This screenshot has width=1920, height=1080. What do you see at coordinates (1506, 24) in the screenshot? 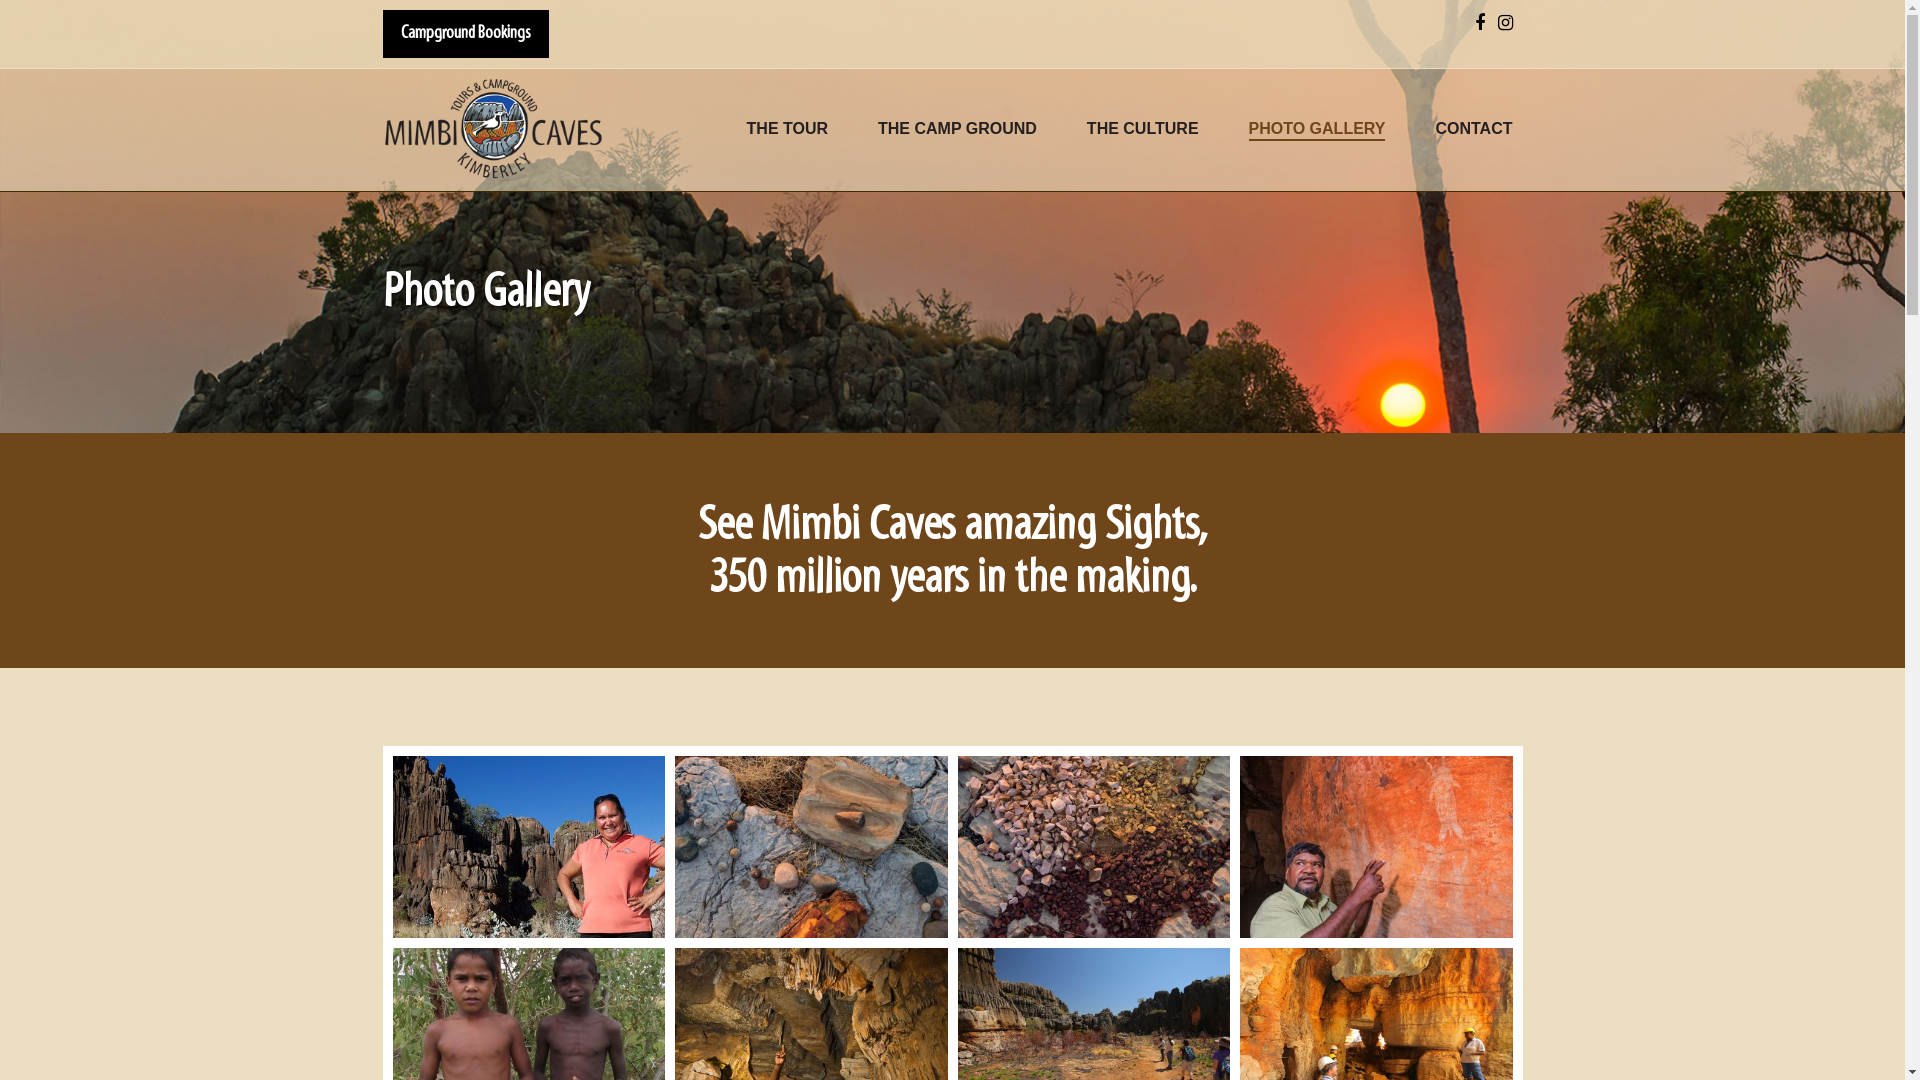
I see `Instagram` at bounding box center [1506, 24].